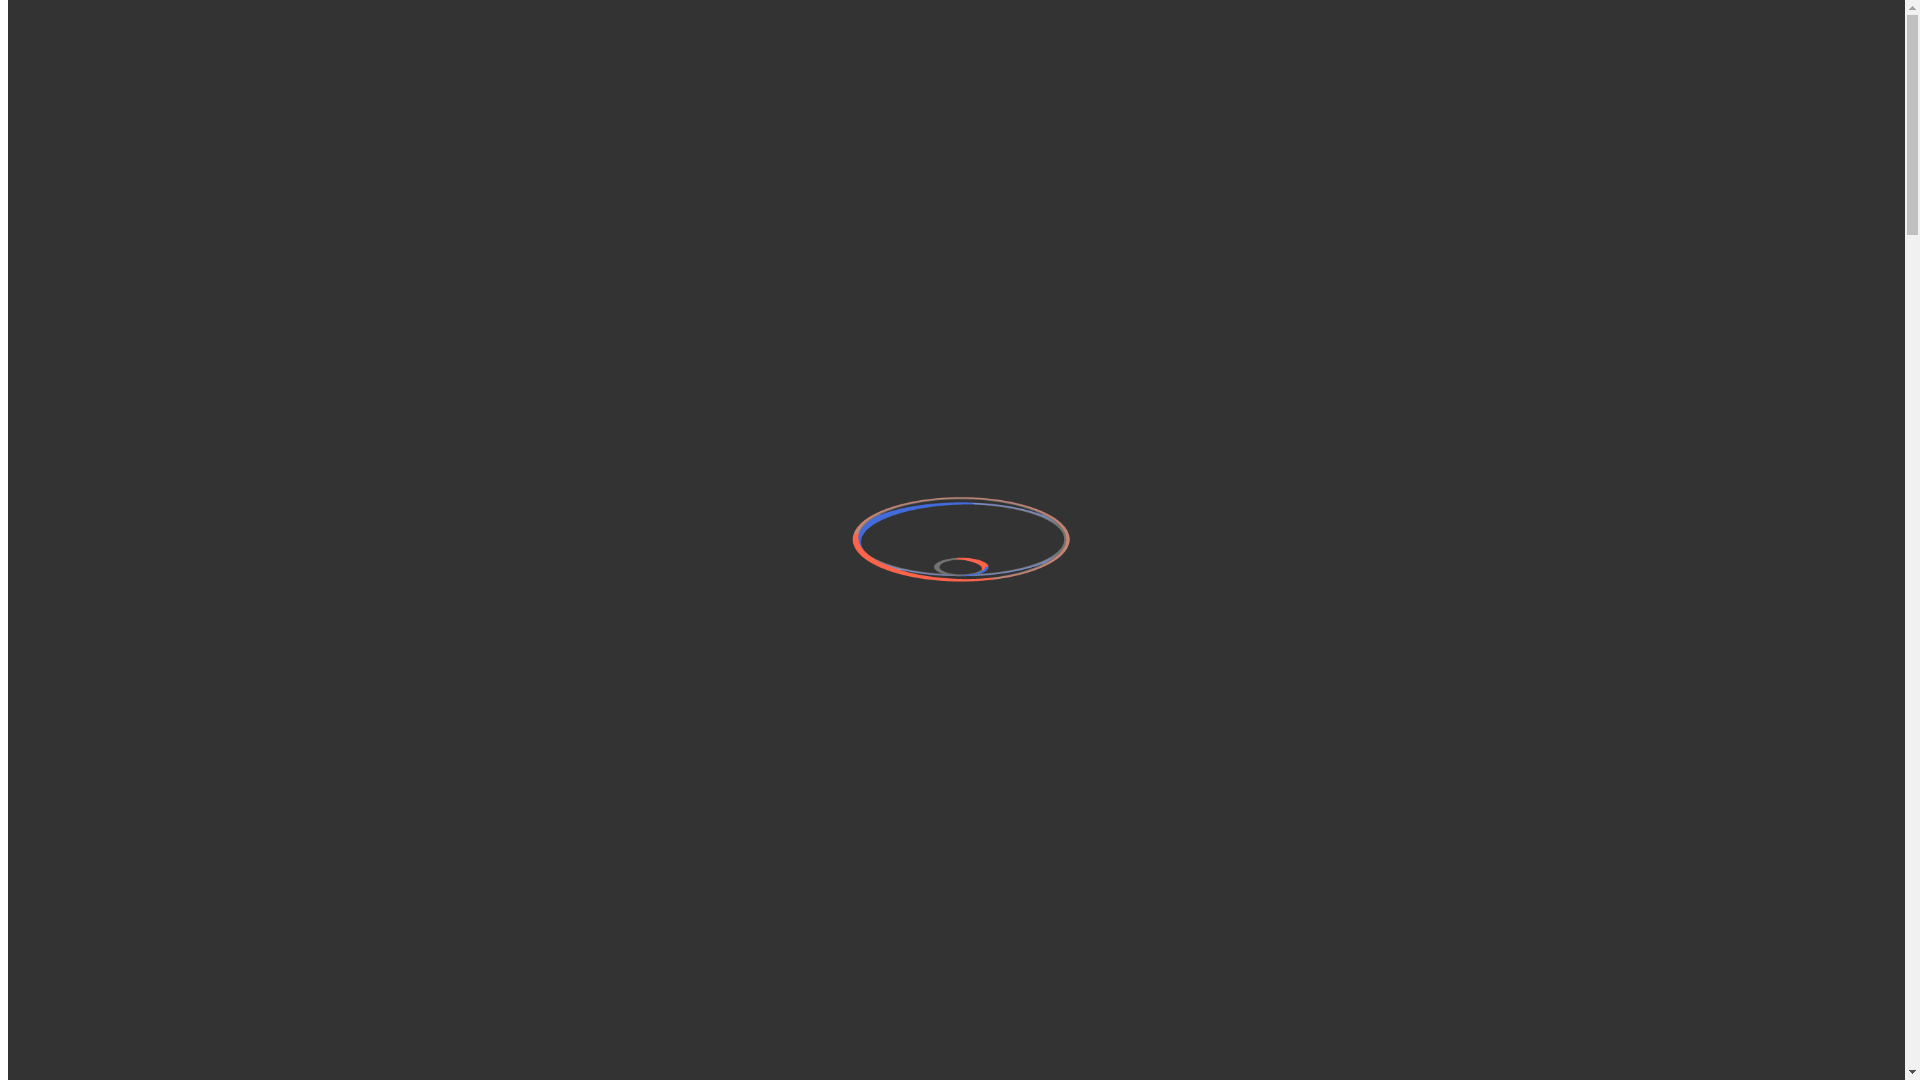  Describe the element at coordinates (78, 106) in the screenshot. I see `Directory` at that location.